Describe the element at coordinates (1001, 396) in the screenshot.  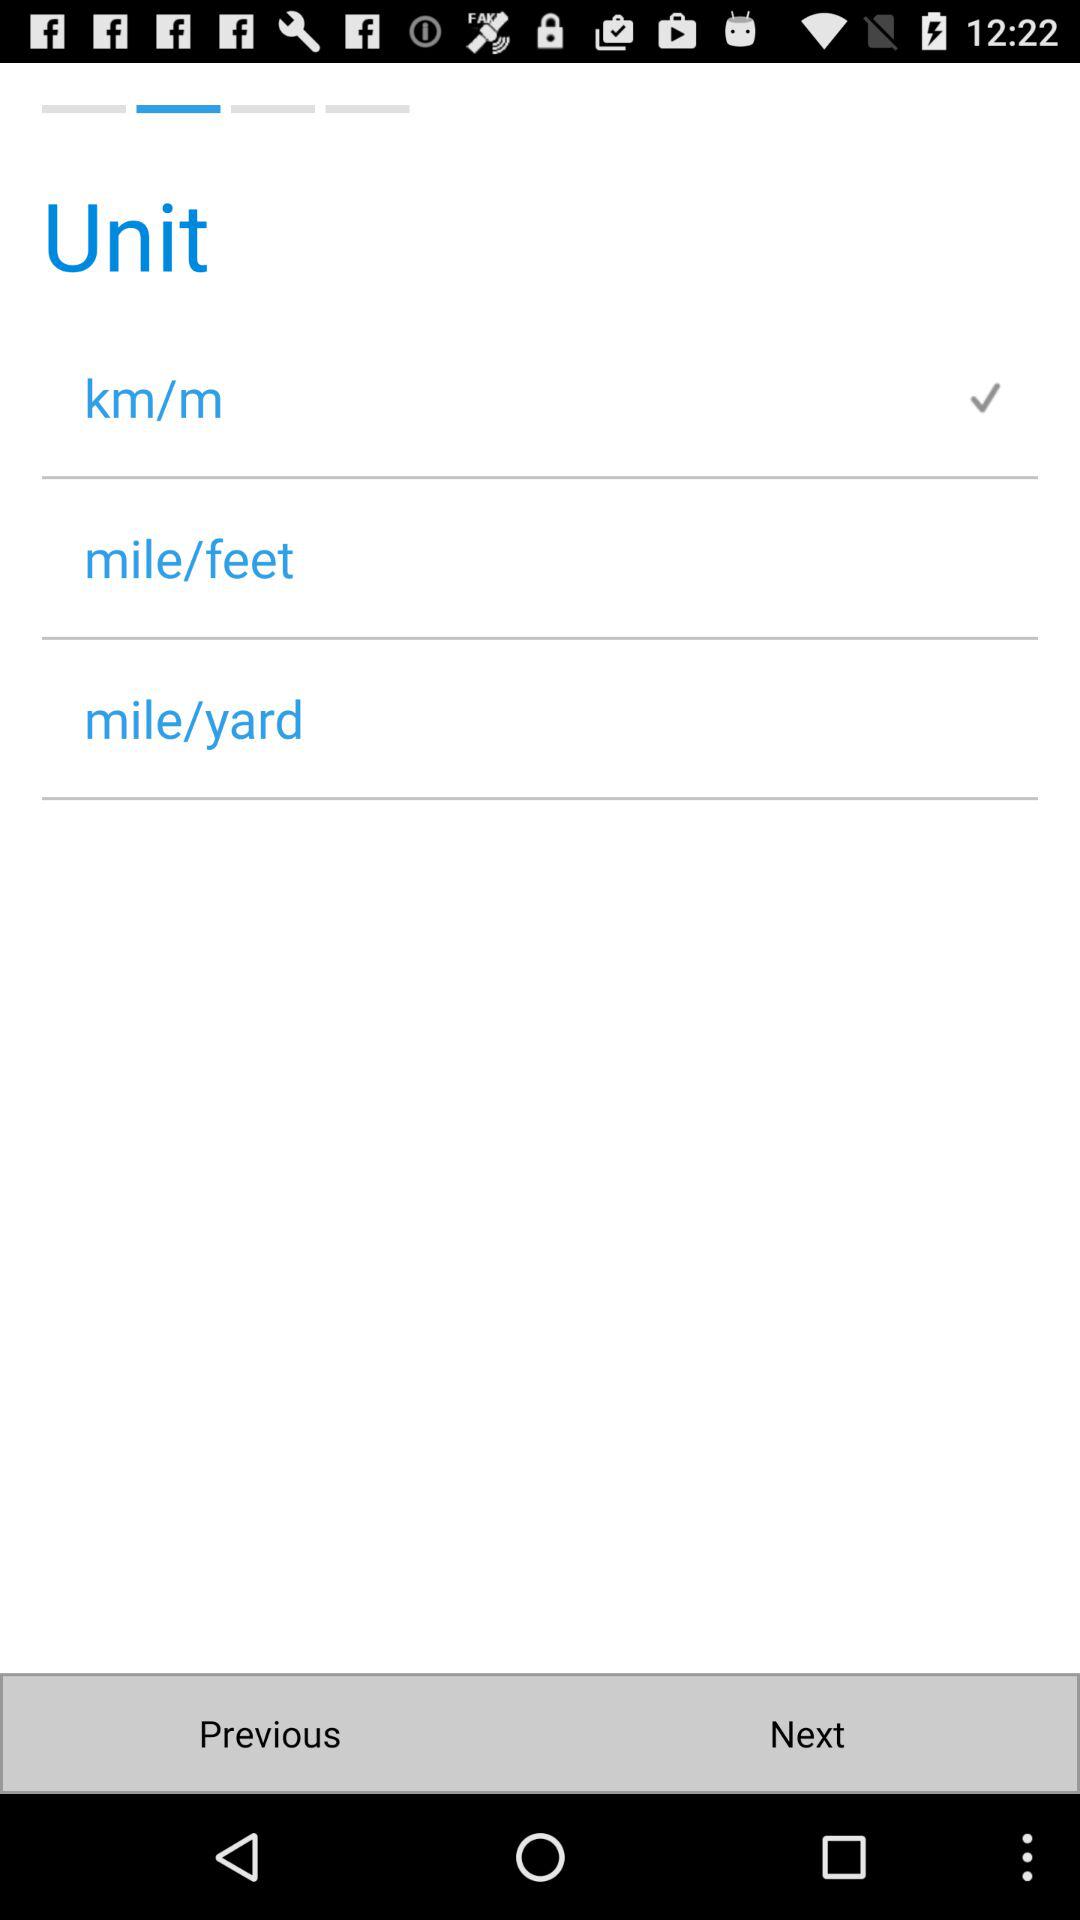
I see `select app at the top right corner` at that location.